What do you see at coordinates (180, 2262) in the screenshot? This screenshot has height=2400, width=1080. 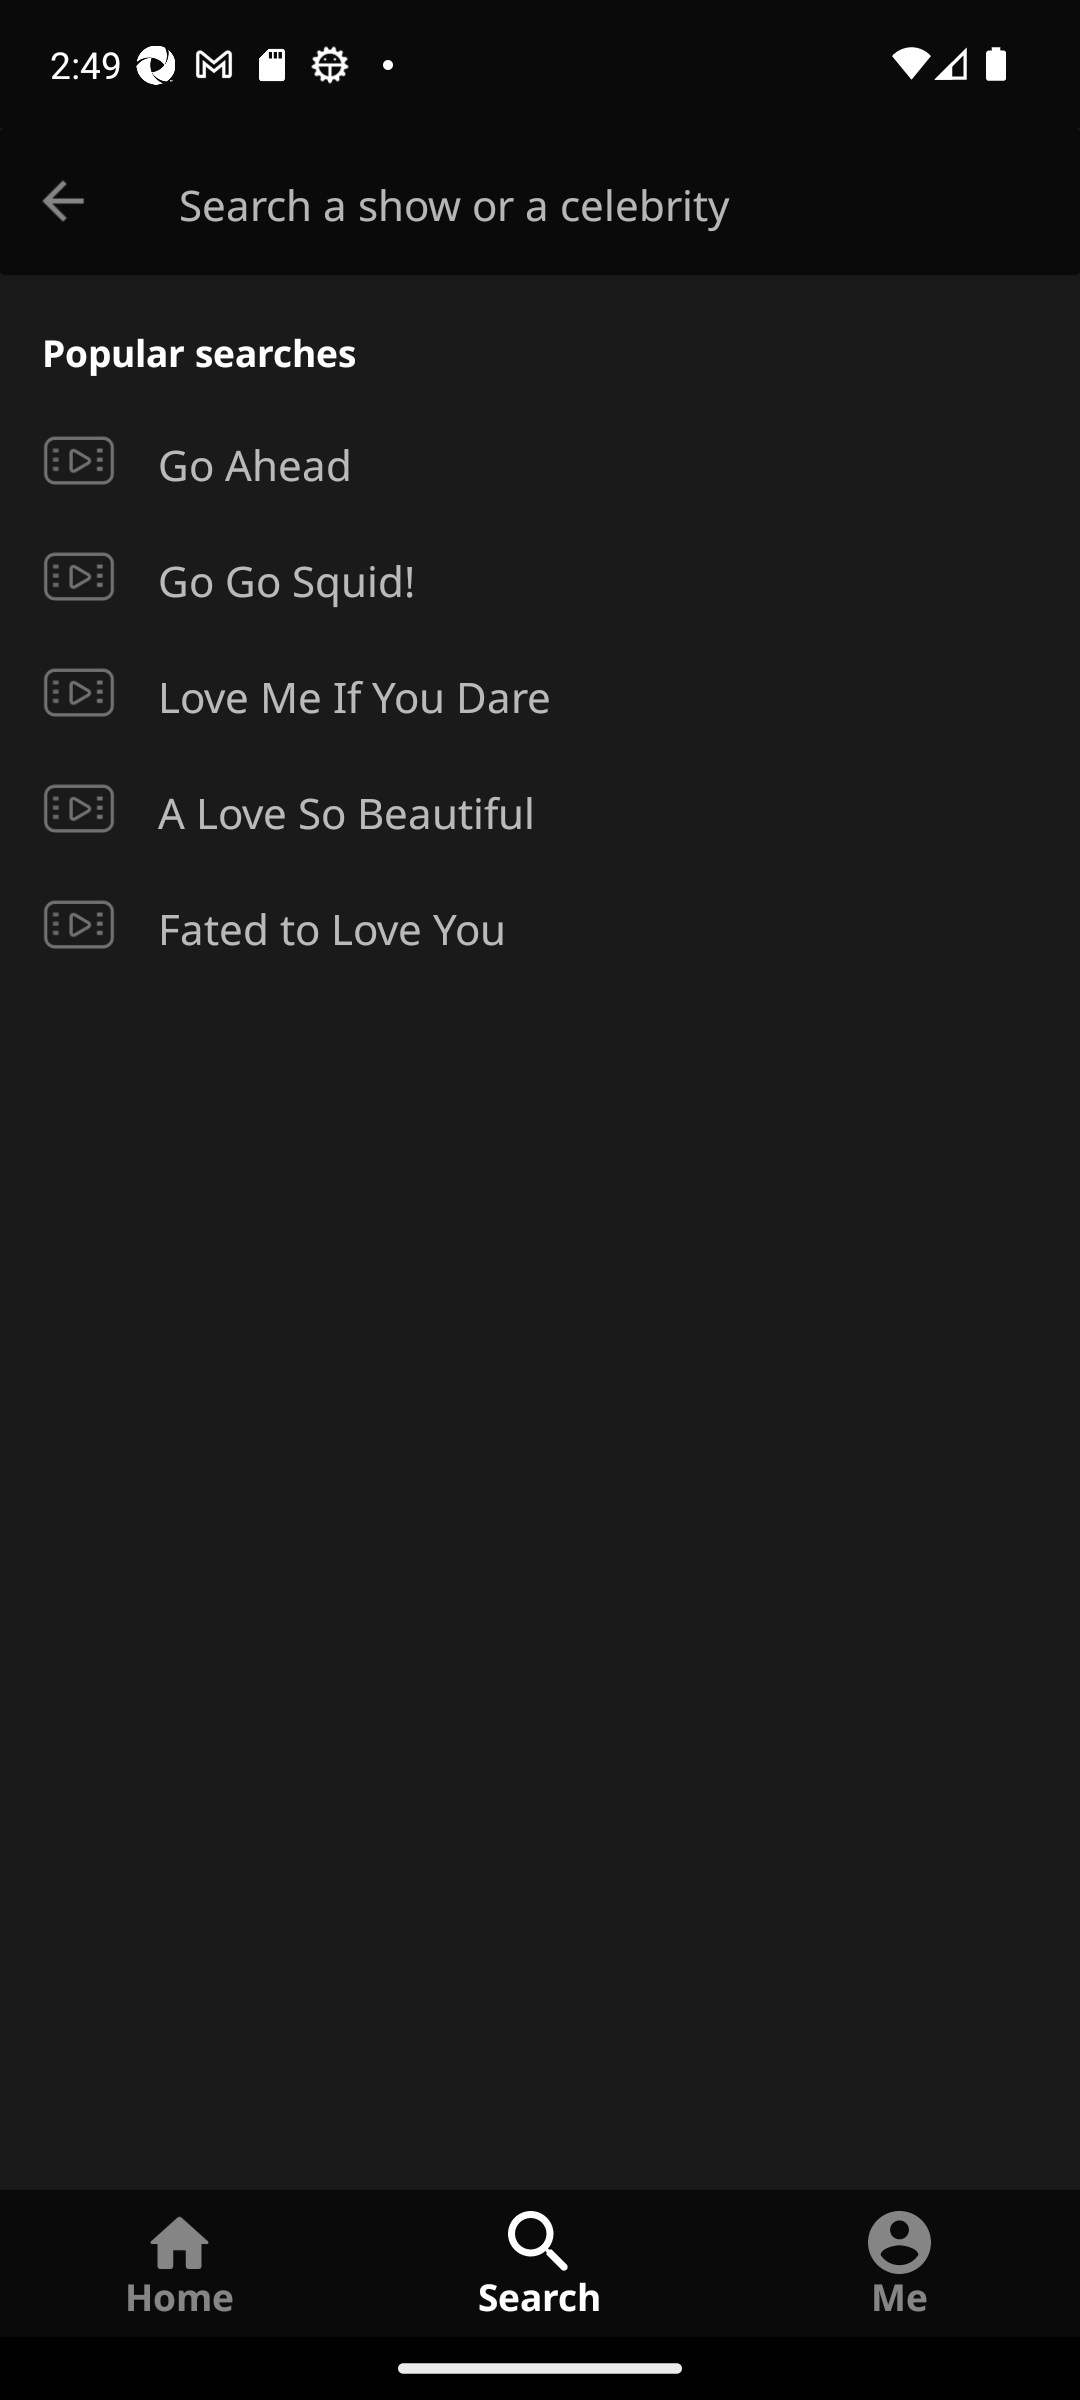 I see `Home` at bounding box center [180, 2262].